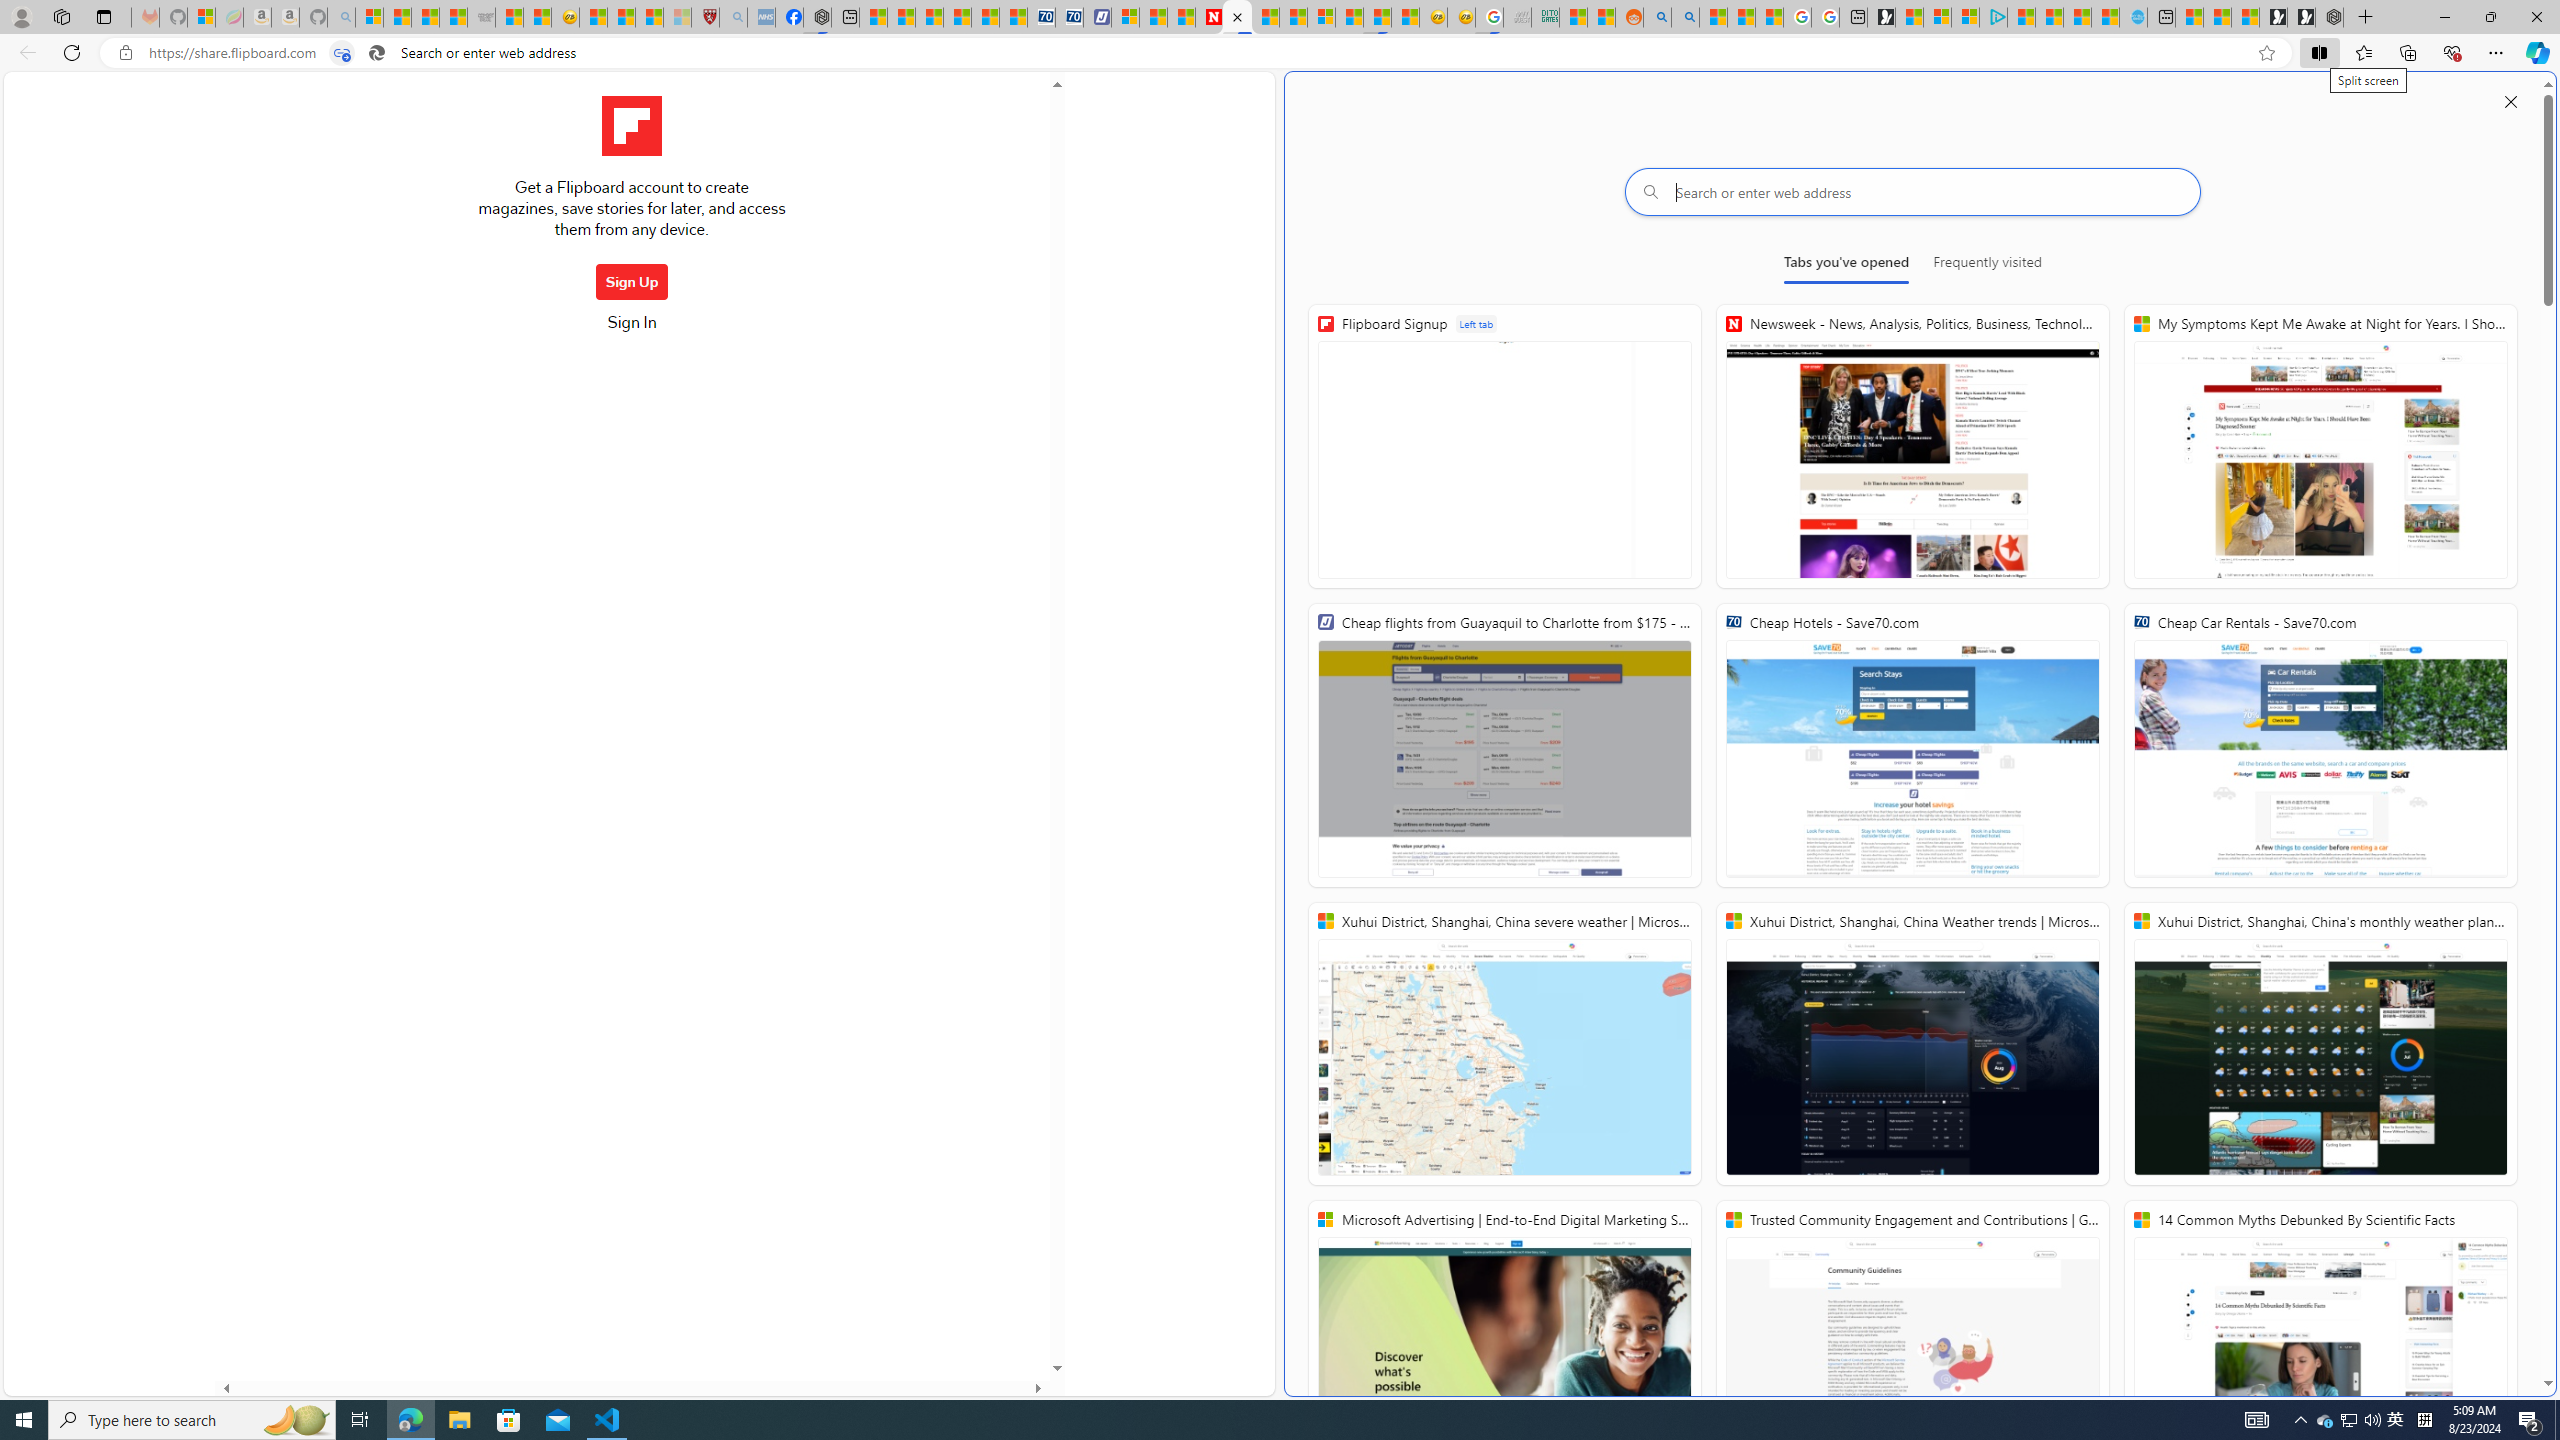  Describe the element at coordinates (1987, 266) in the screenshot. I see `Frequently visited` at that location.